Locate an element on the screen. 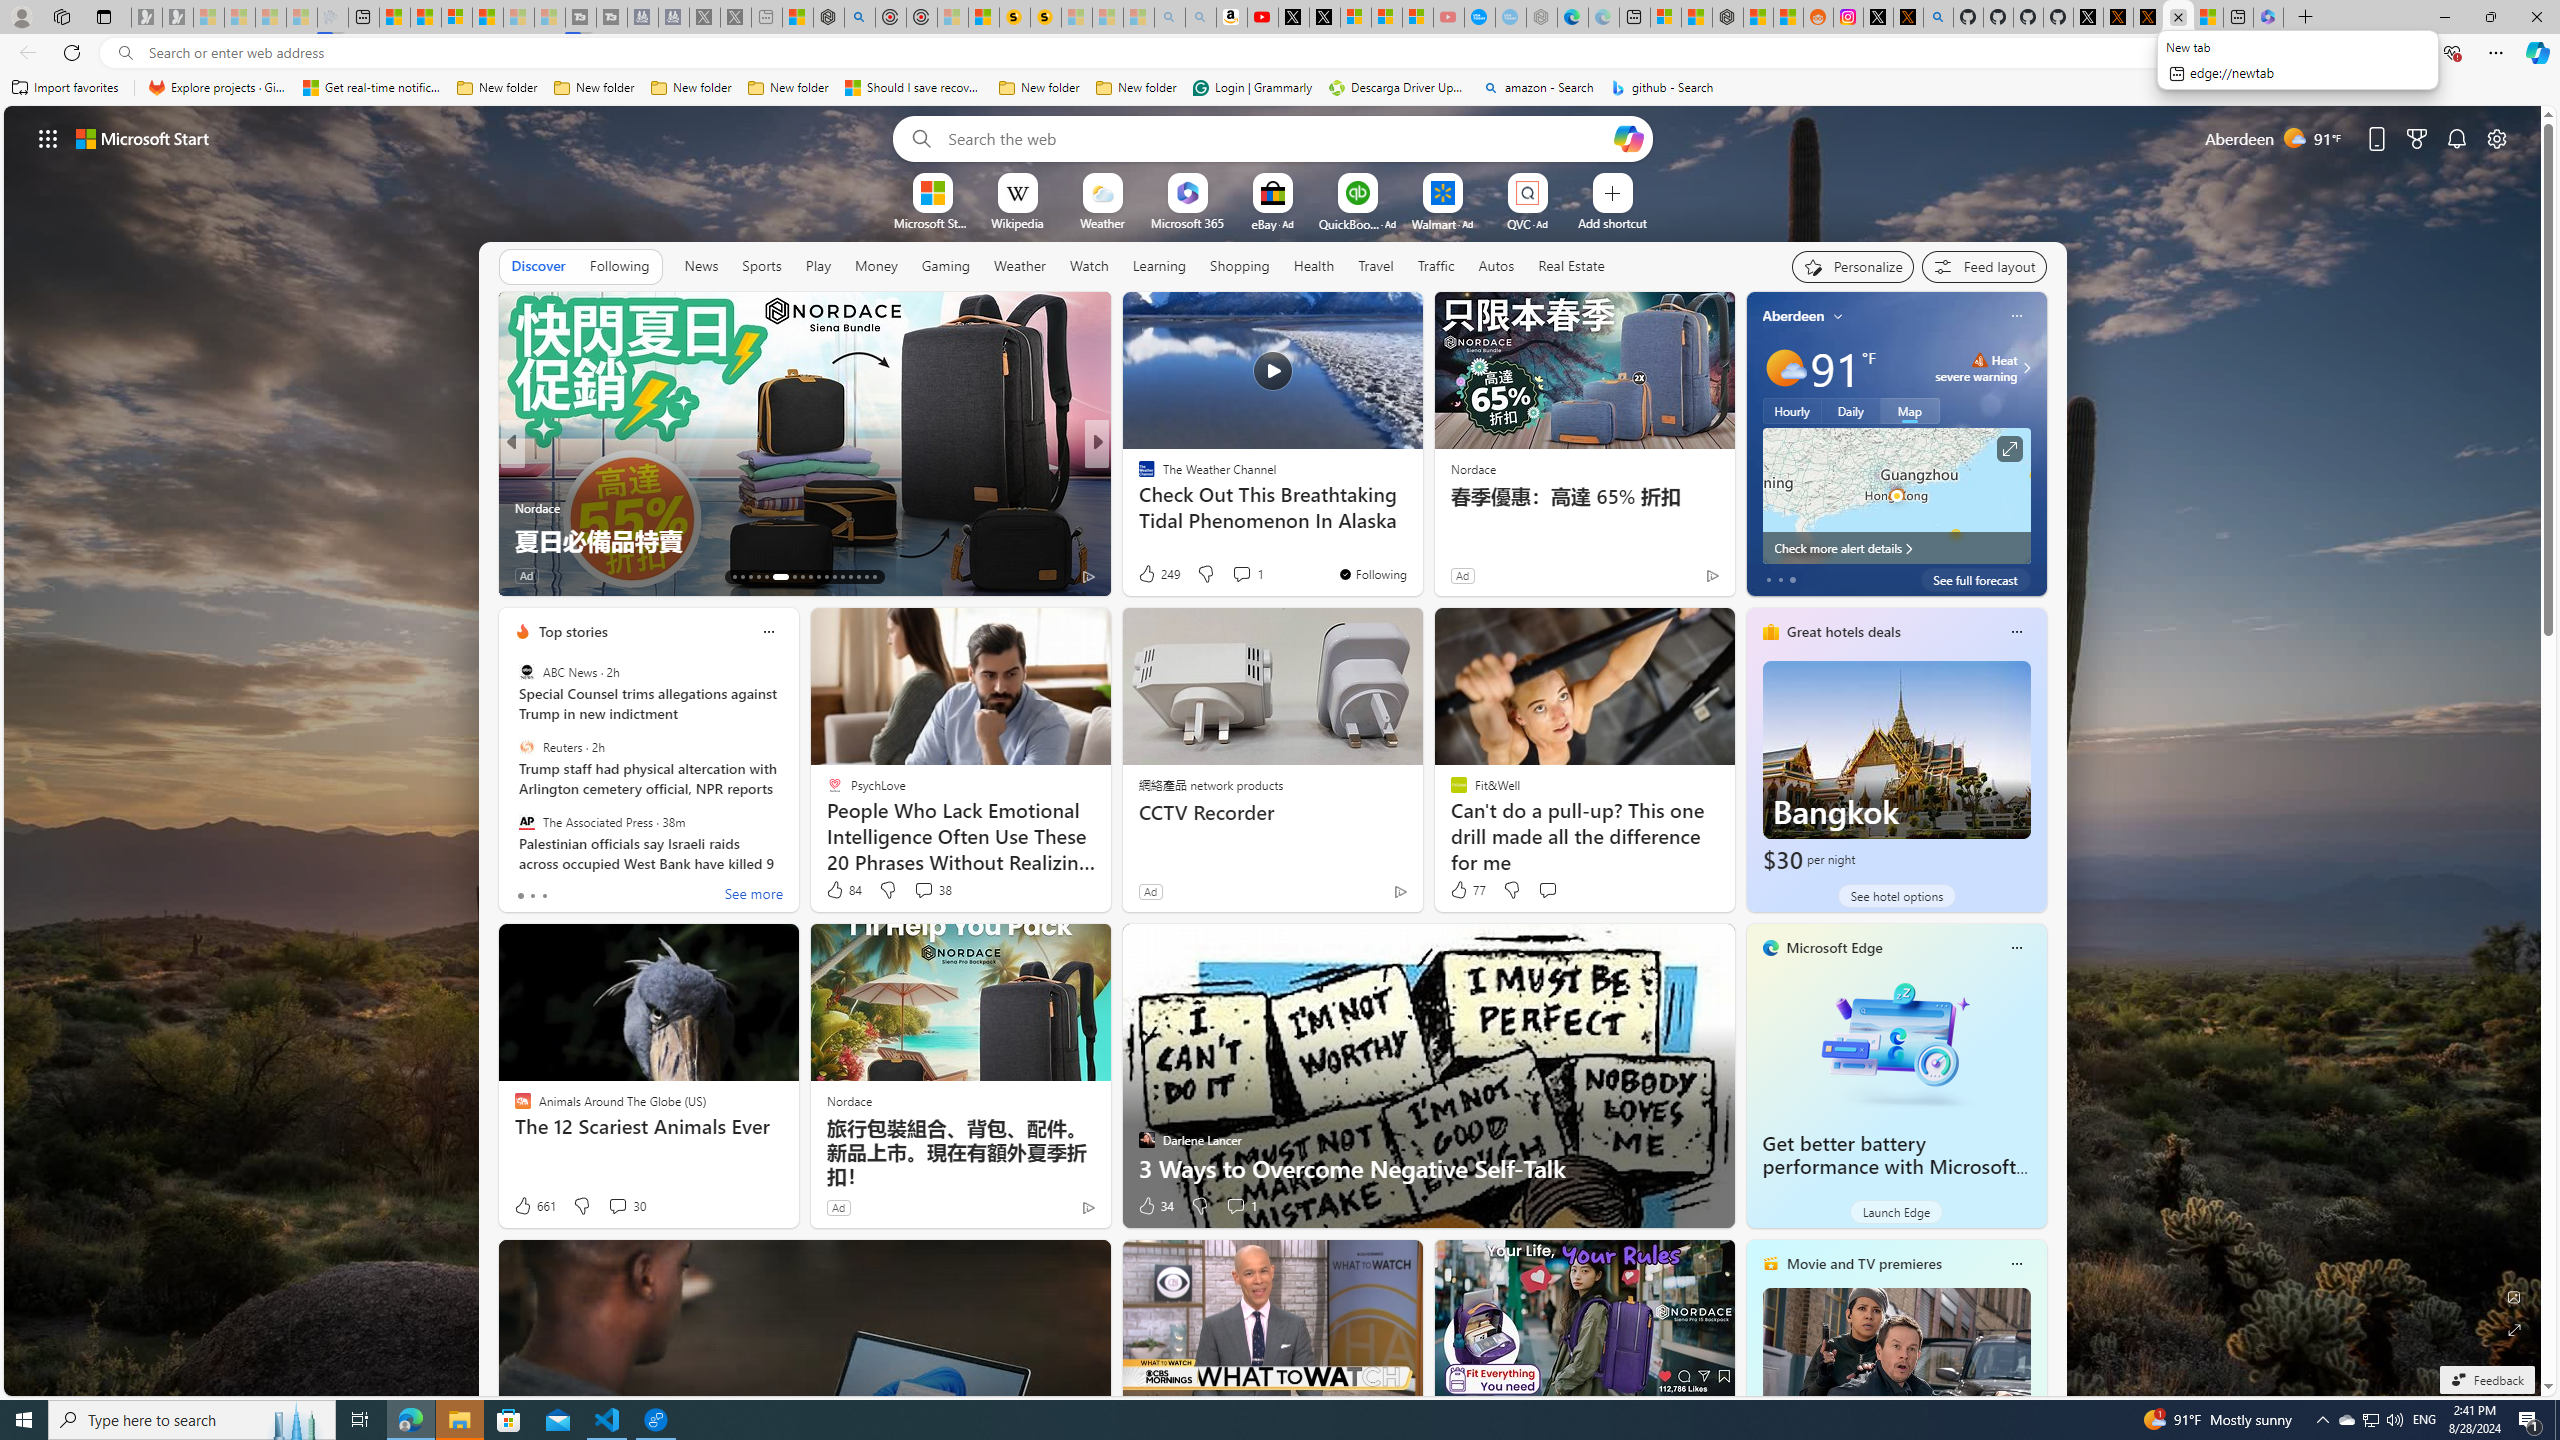  Aberdeen is located at coordinates (1793, 316).